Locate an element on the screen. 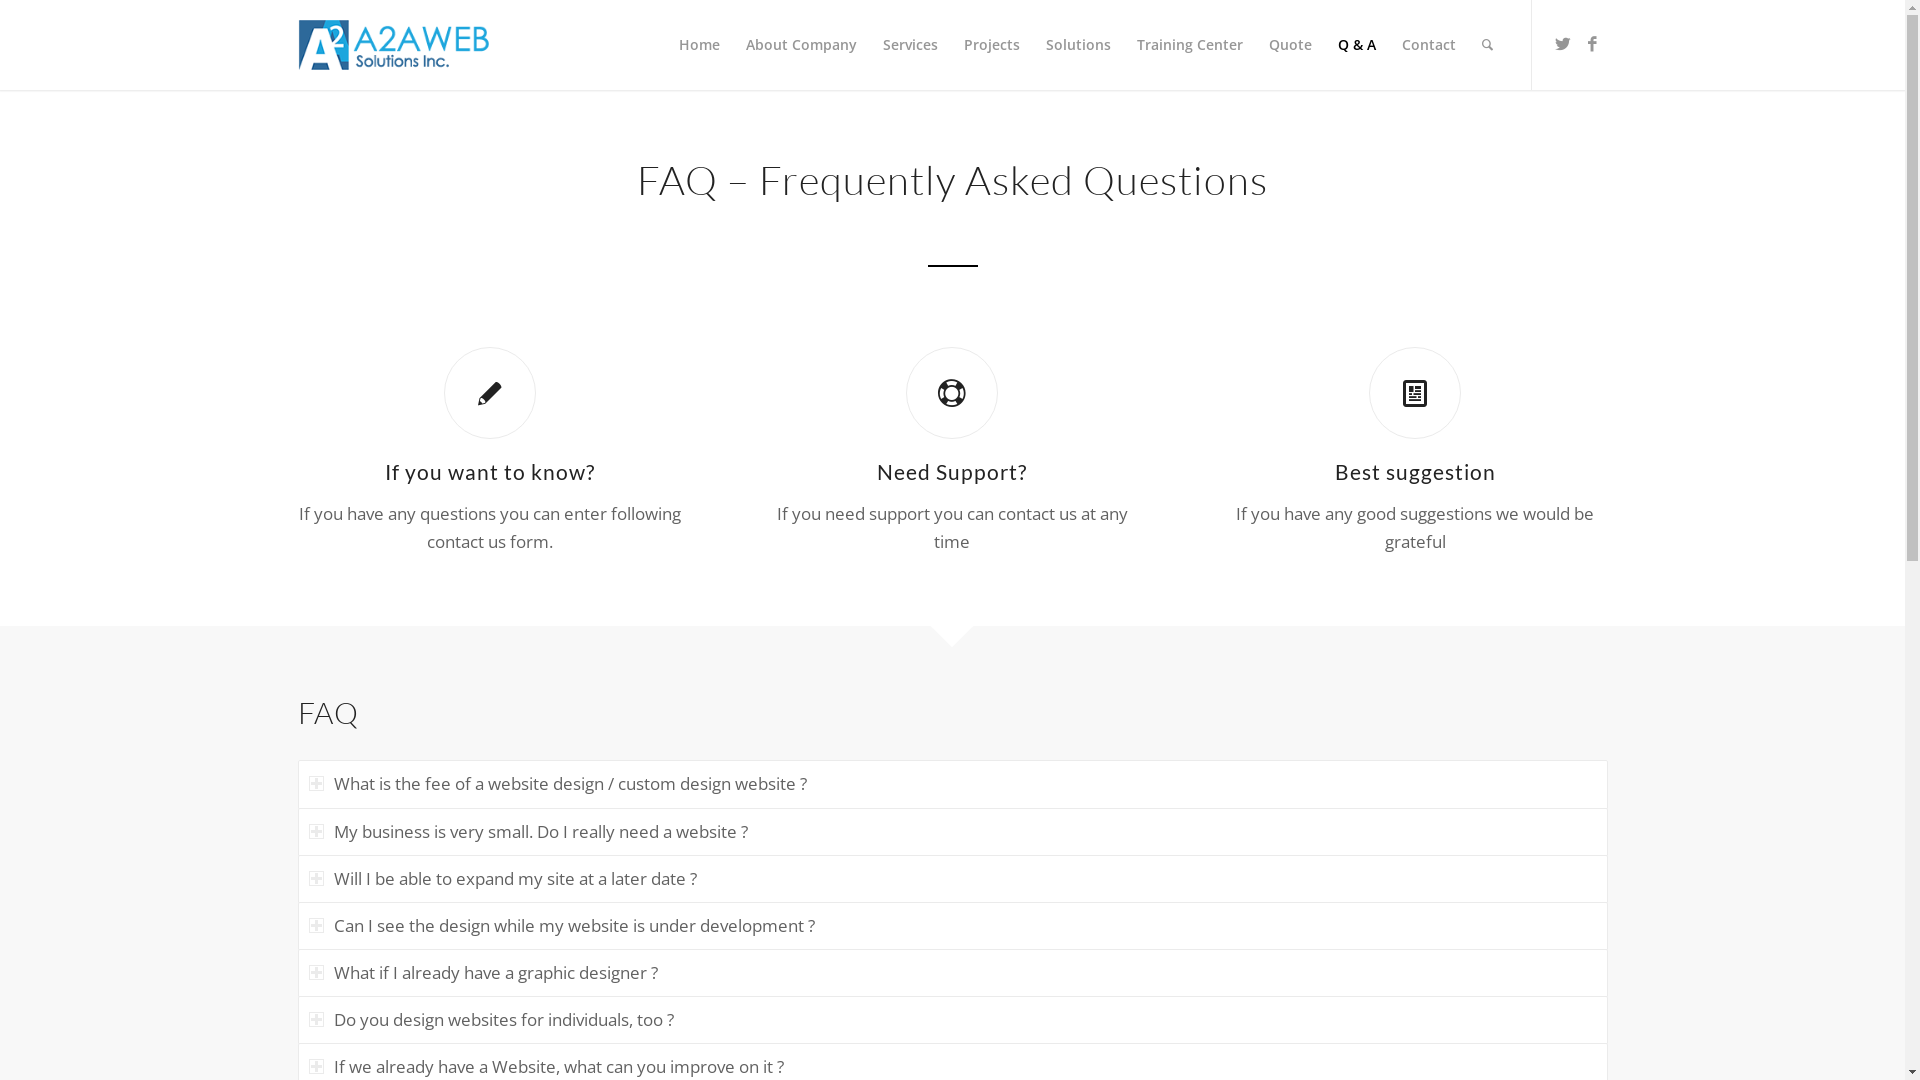 The width and height of the screenshot is (1920, 1080). Q & A is located at coordinates (1356, 45).